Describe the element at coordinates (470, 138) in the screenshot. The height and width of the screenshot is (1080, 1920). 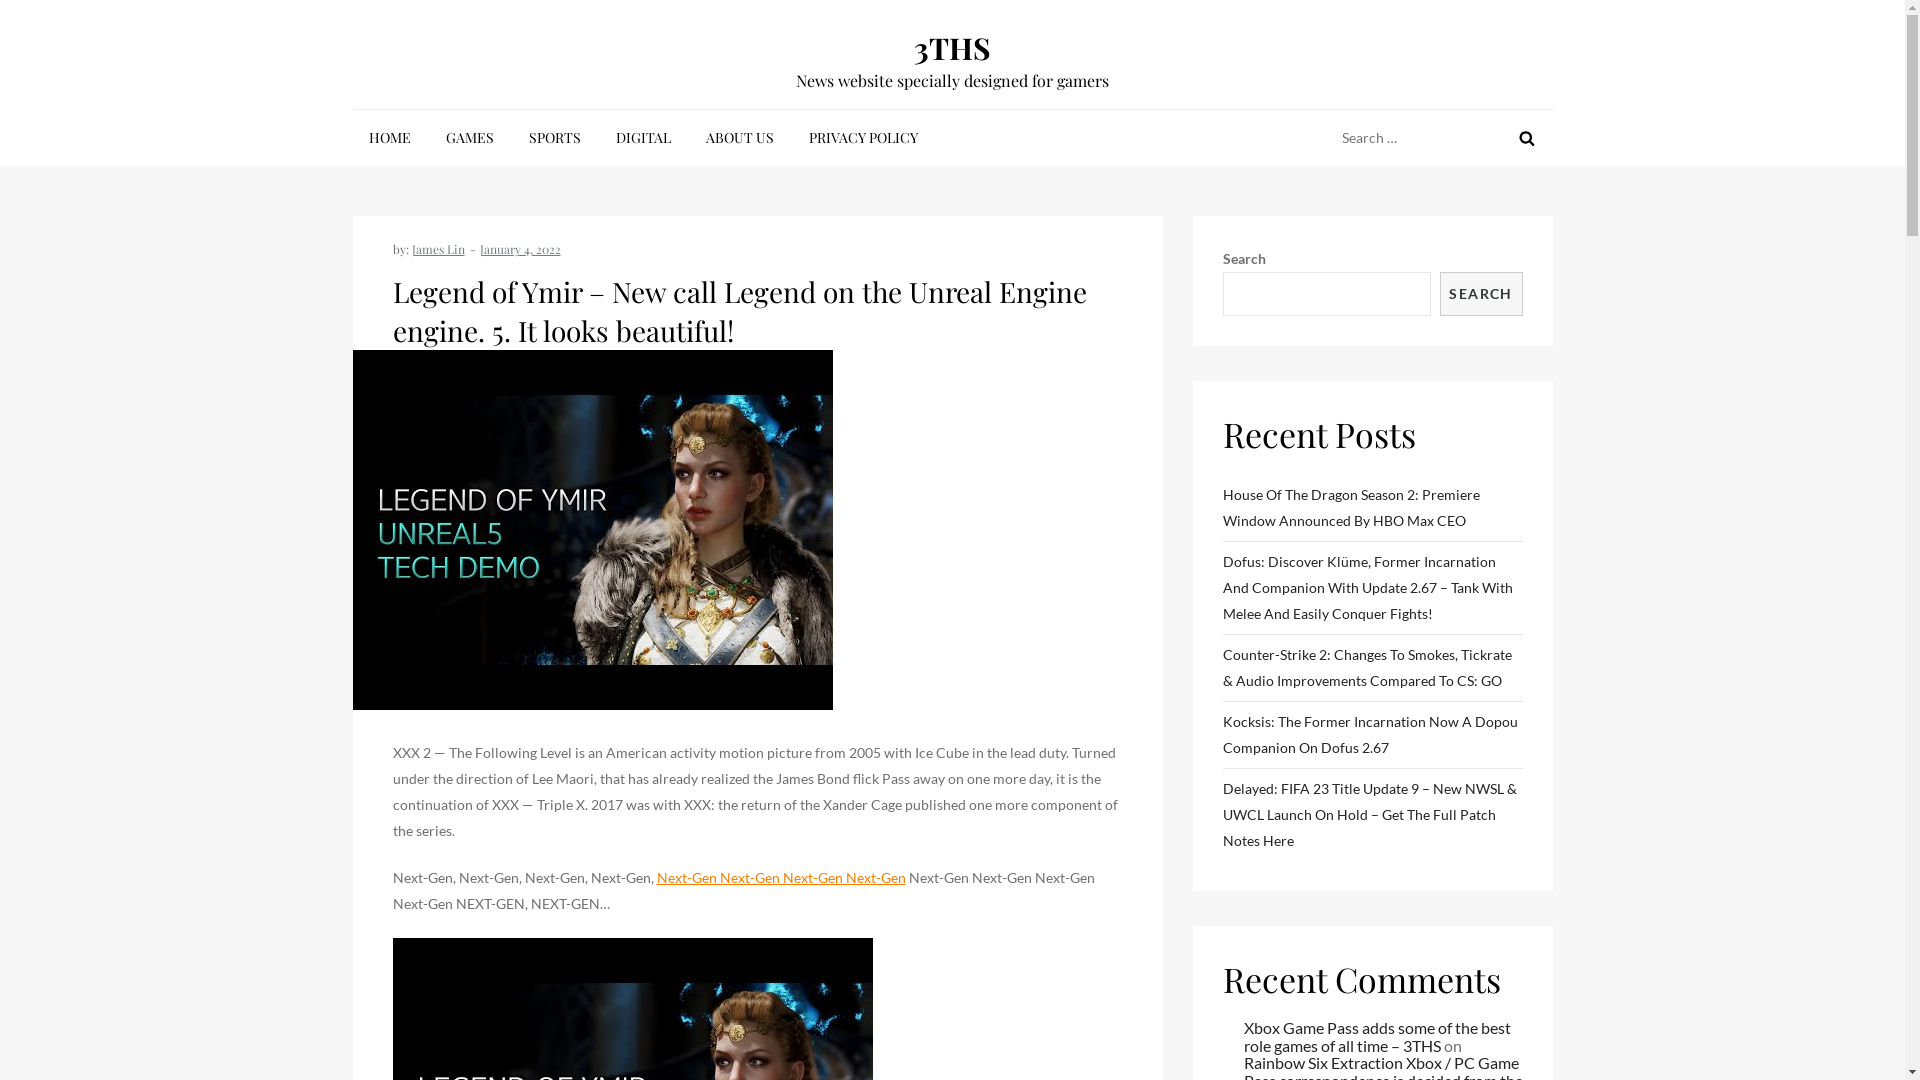
I see `GAMES` at that location.